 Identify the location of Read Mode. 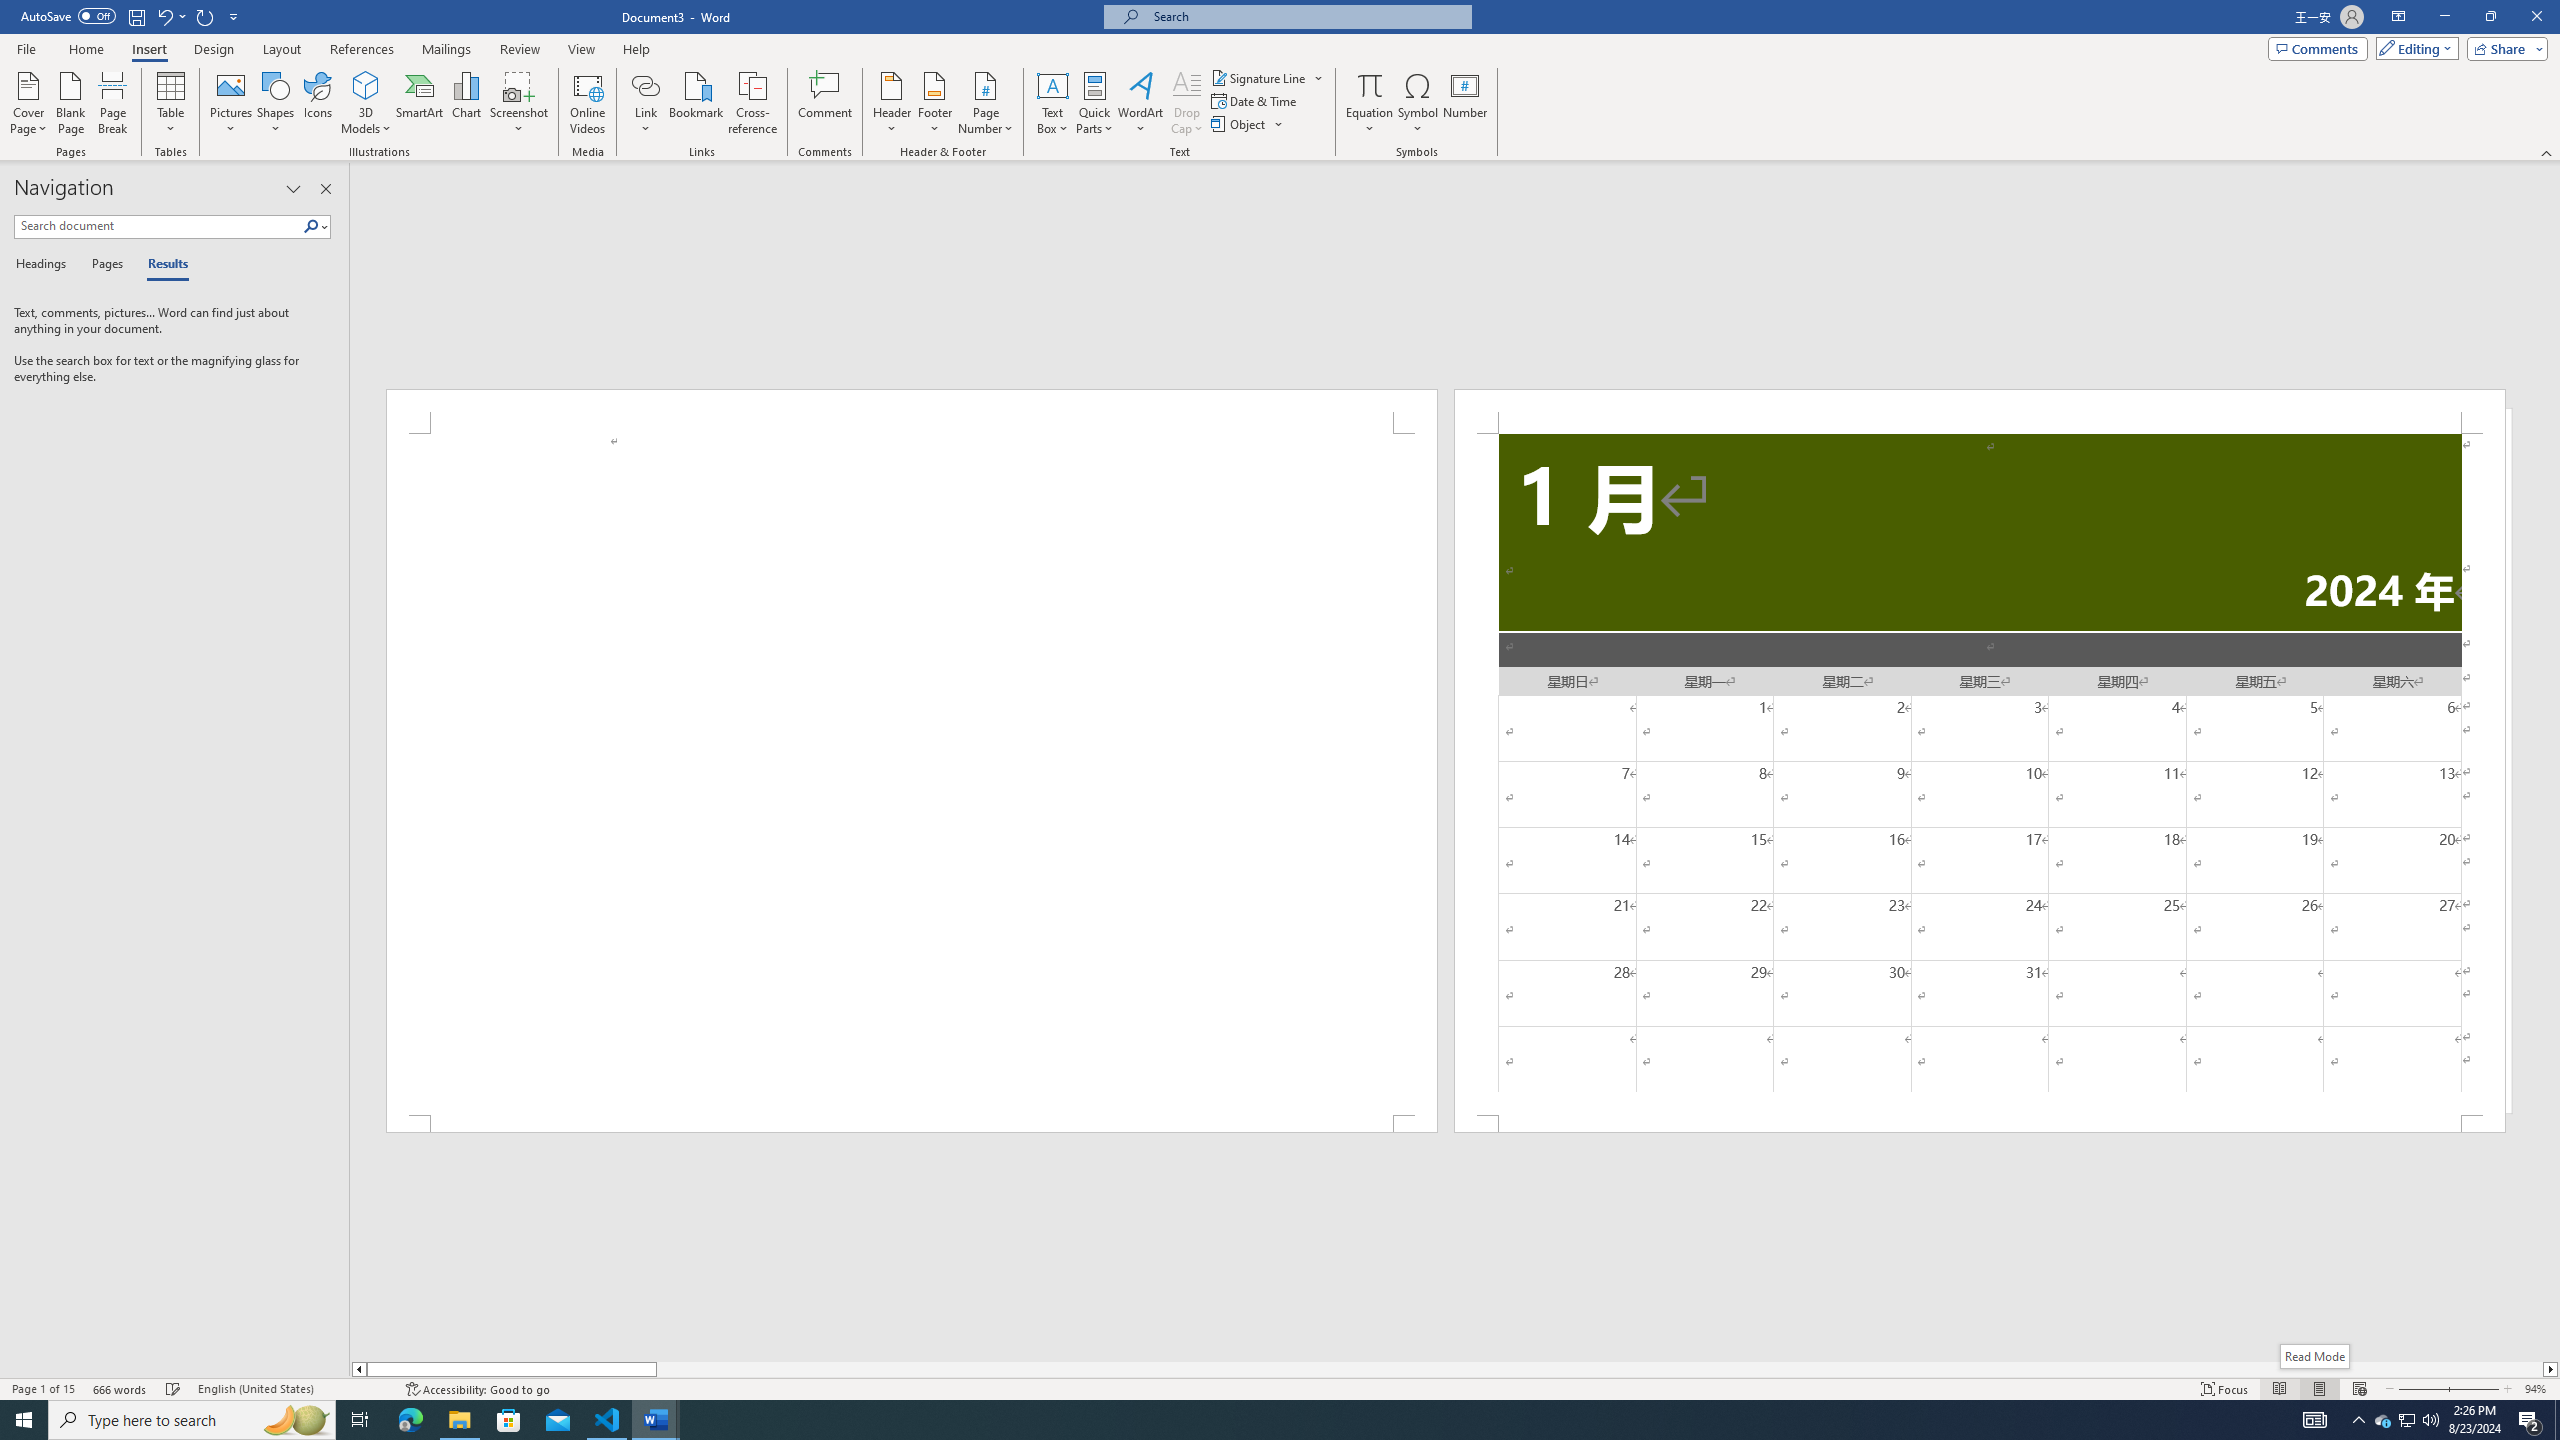
(2279, 1389).